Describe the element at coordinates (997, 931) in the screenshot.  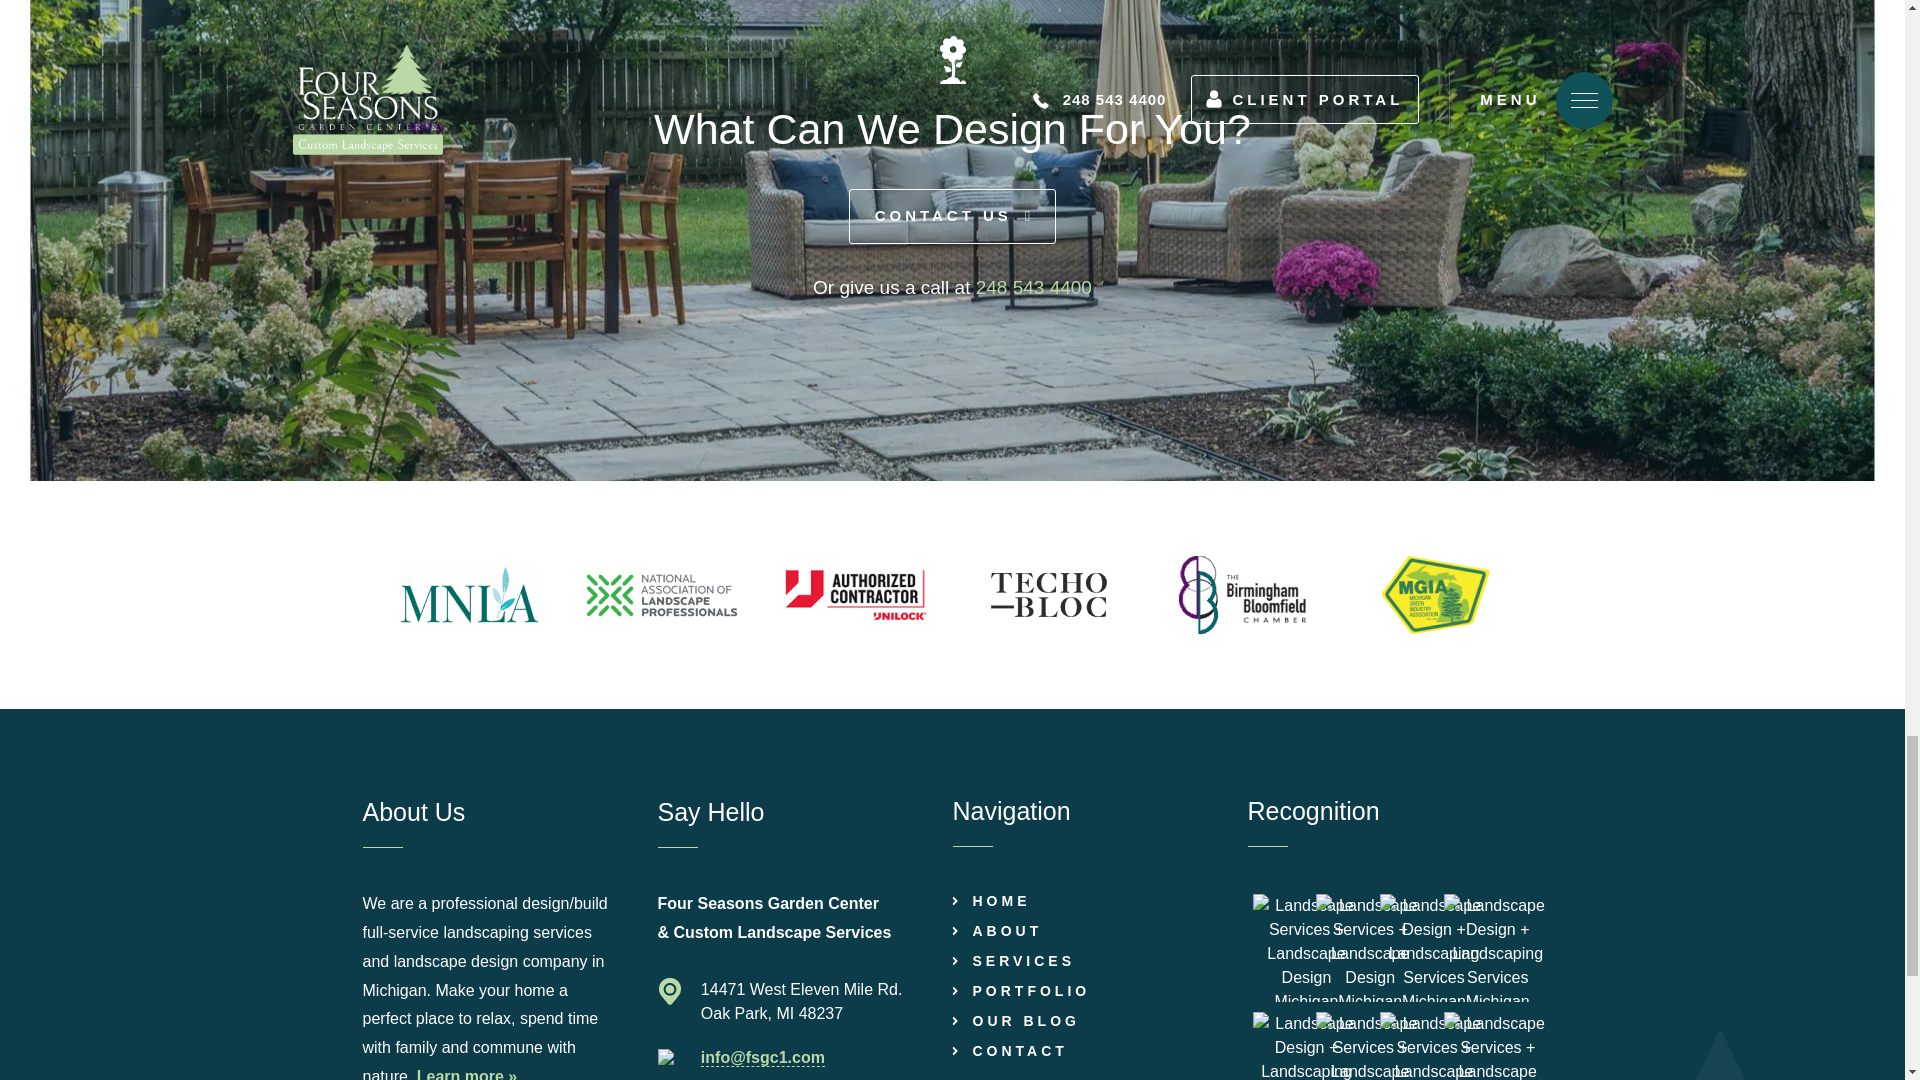
I see `ABOUT` at that location.